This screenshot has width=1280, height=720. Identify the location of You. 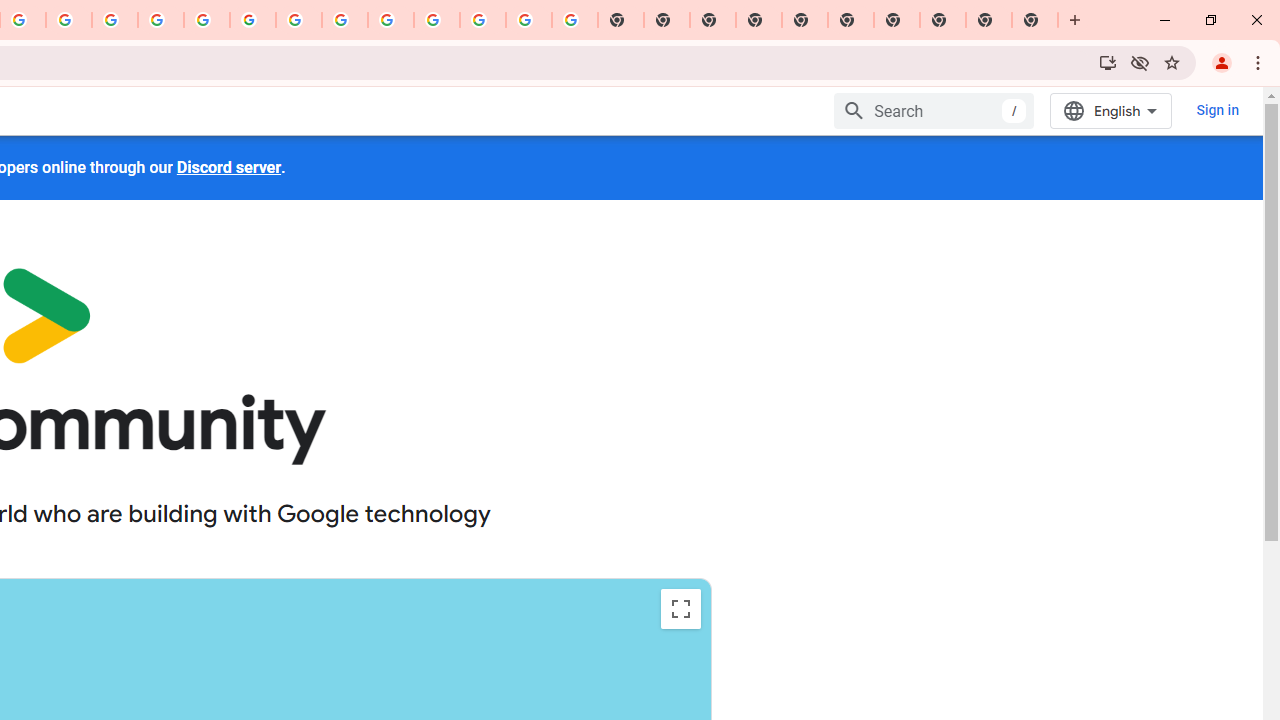
(1222, 62).